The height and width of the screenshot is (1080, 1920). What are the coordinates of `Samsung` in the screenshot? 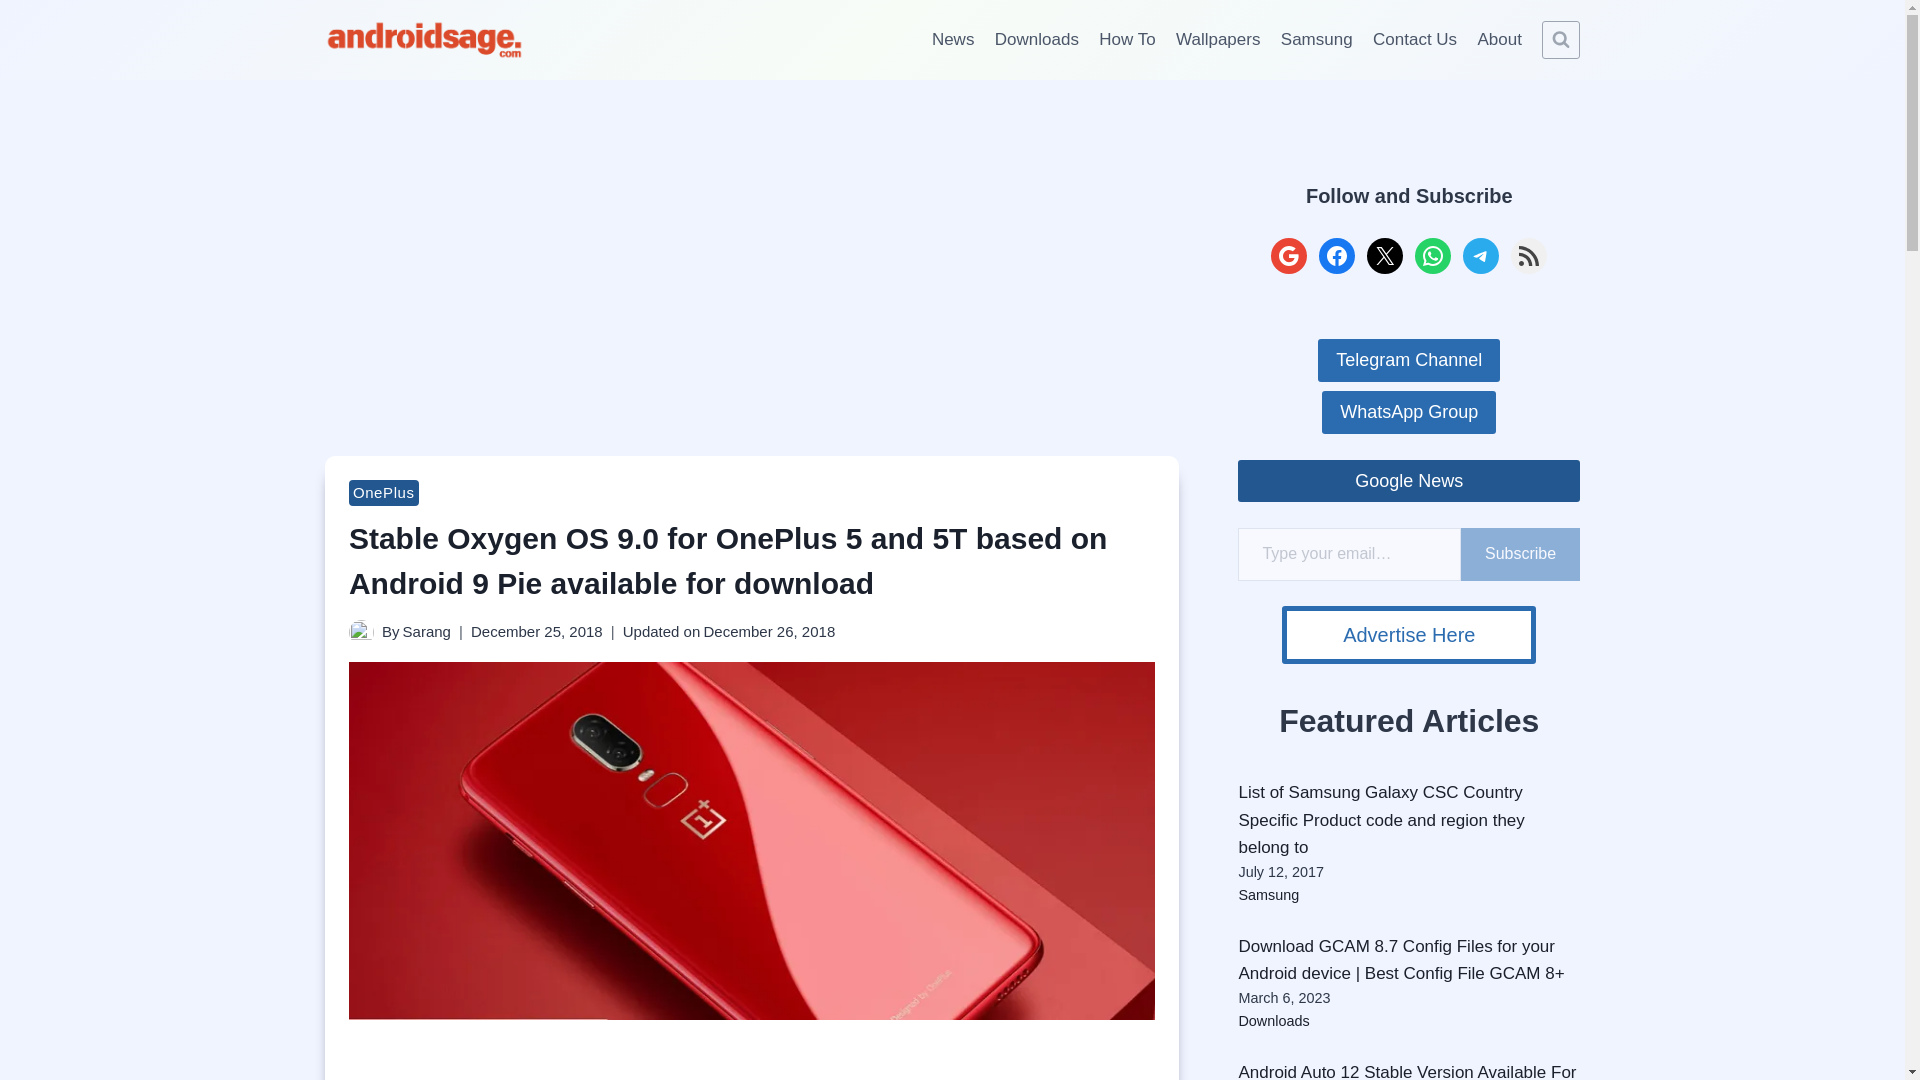 It's located at (1317, 40).